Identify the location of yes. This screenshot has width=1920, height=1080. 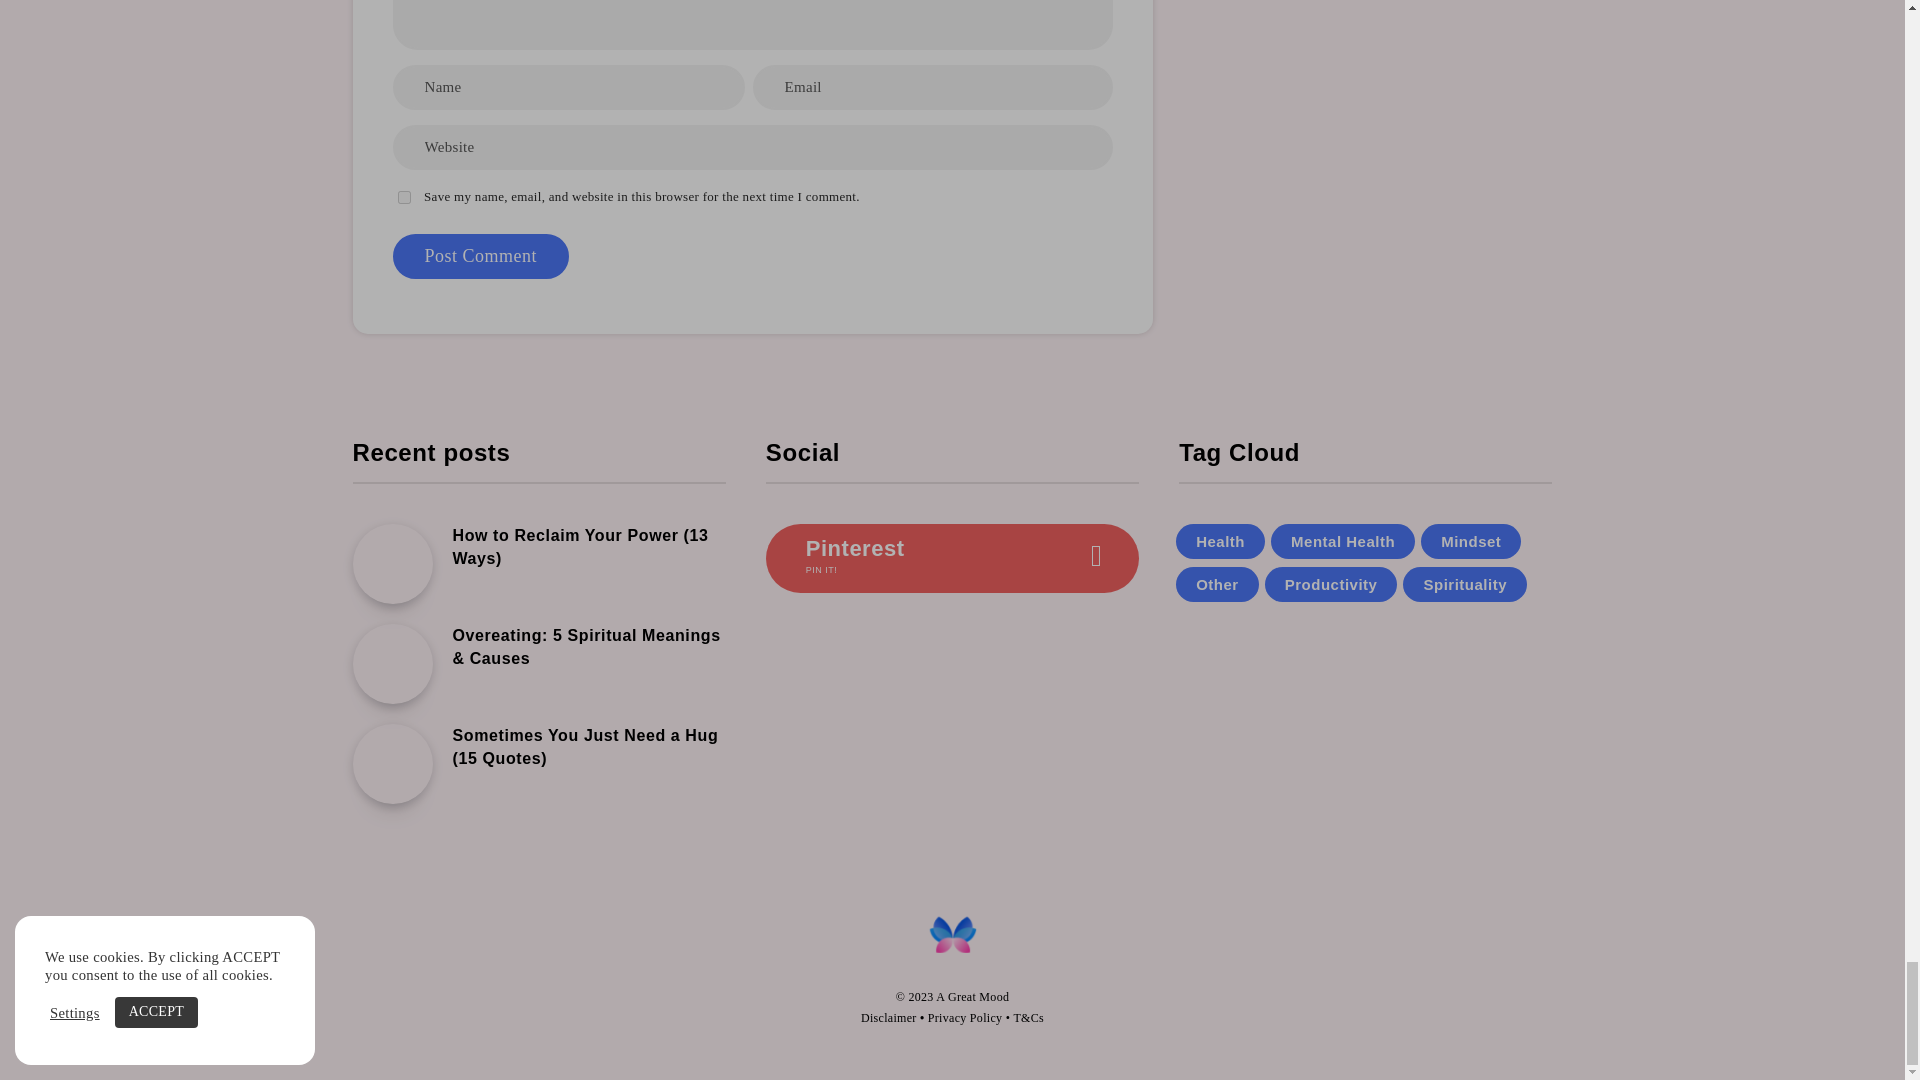
(404, 198).